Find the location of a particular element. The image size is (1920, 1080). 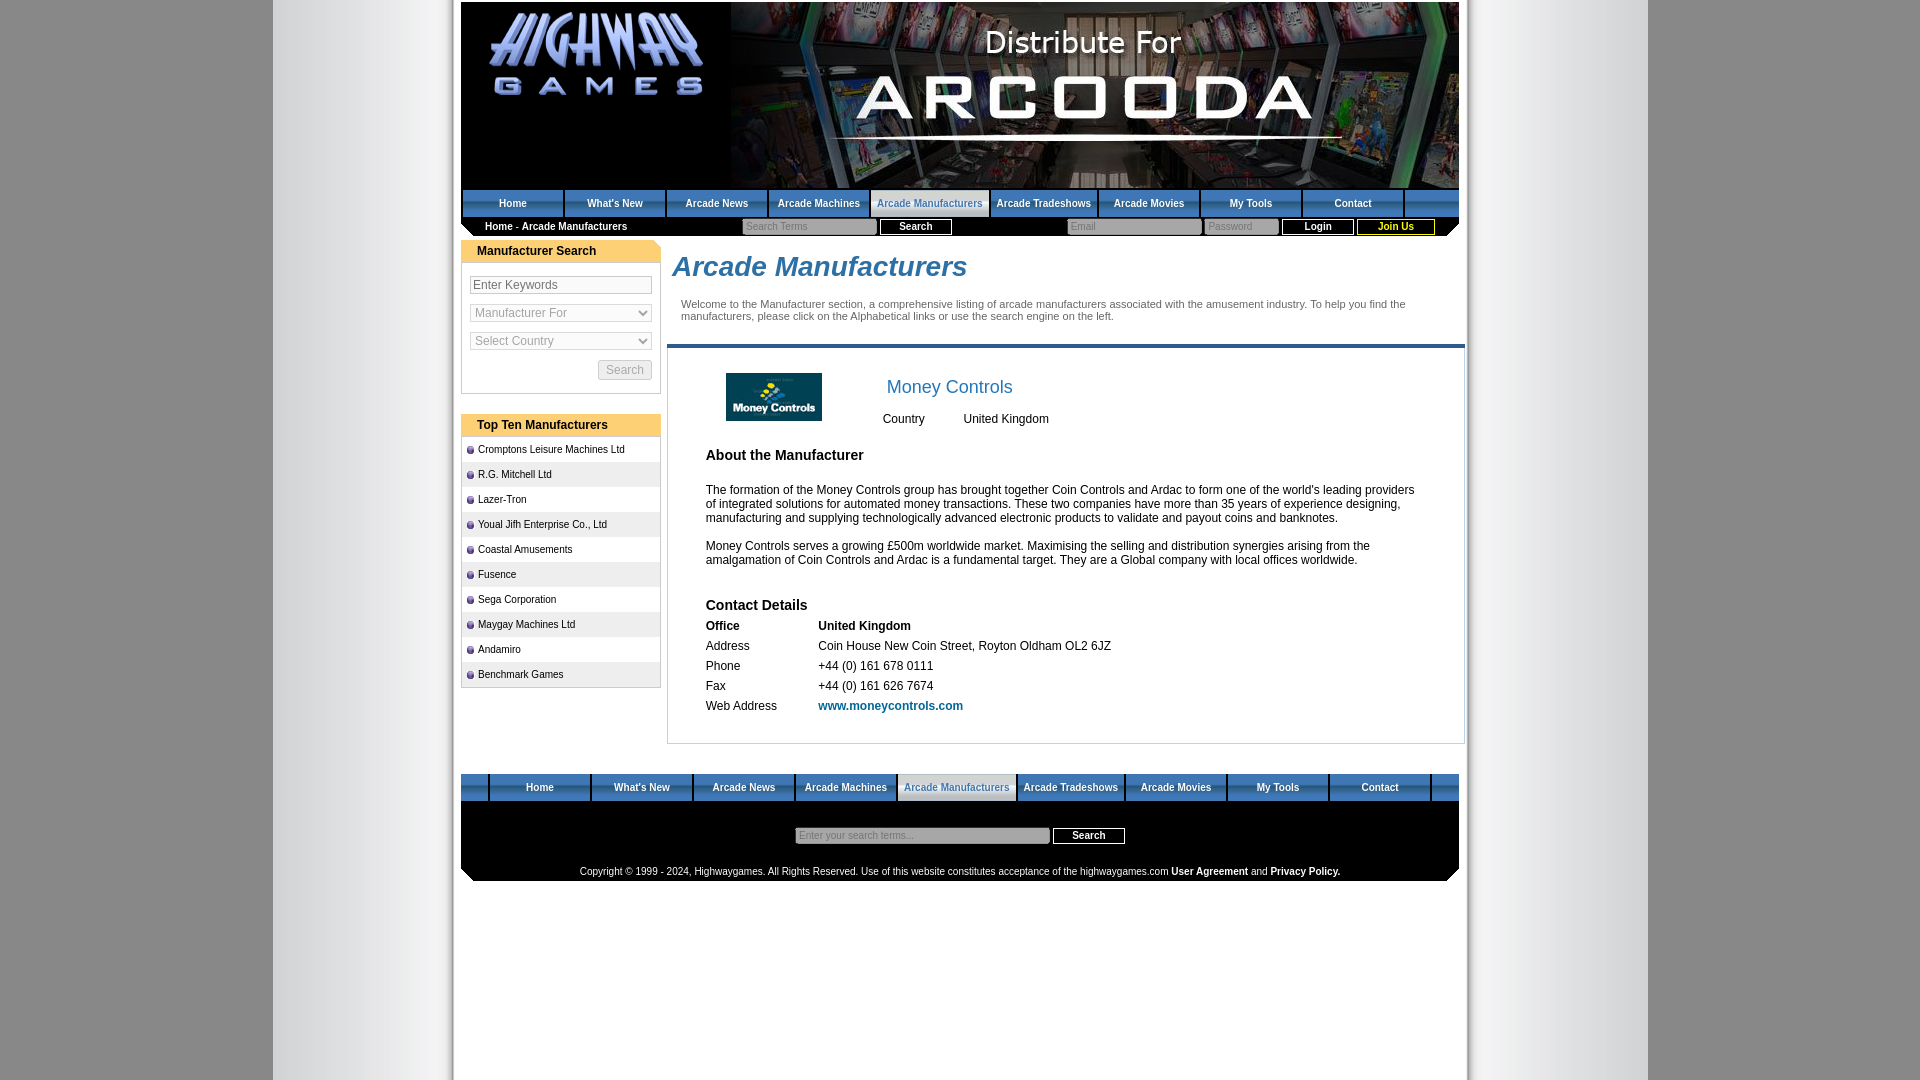

Arcade Manufacturers is located at coordinates (956, 788).